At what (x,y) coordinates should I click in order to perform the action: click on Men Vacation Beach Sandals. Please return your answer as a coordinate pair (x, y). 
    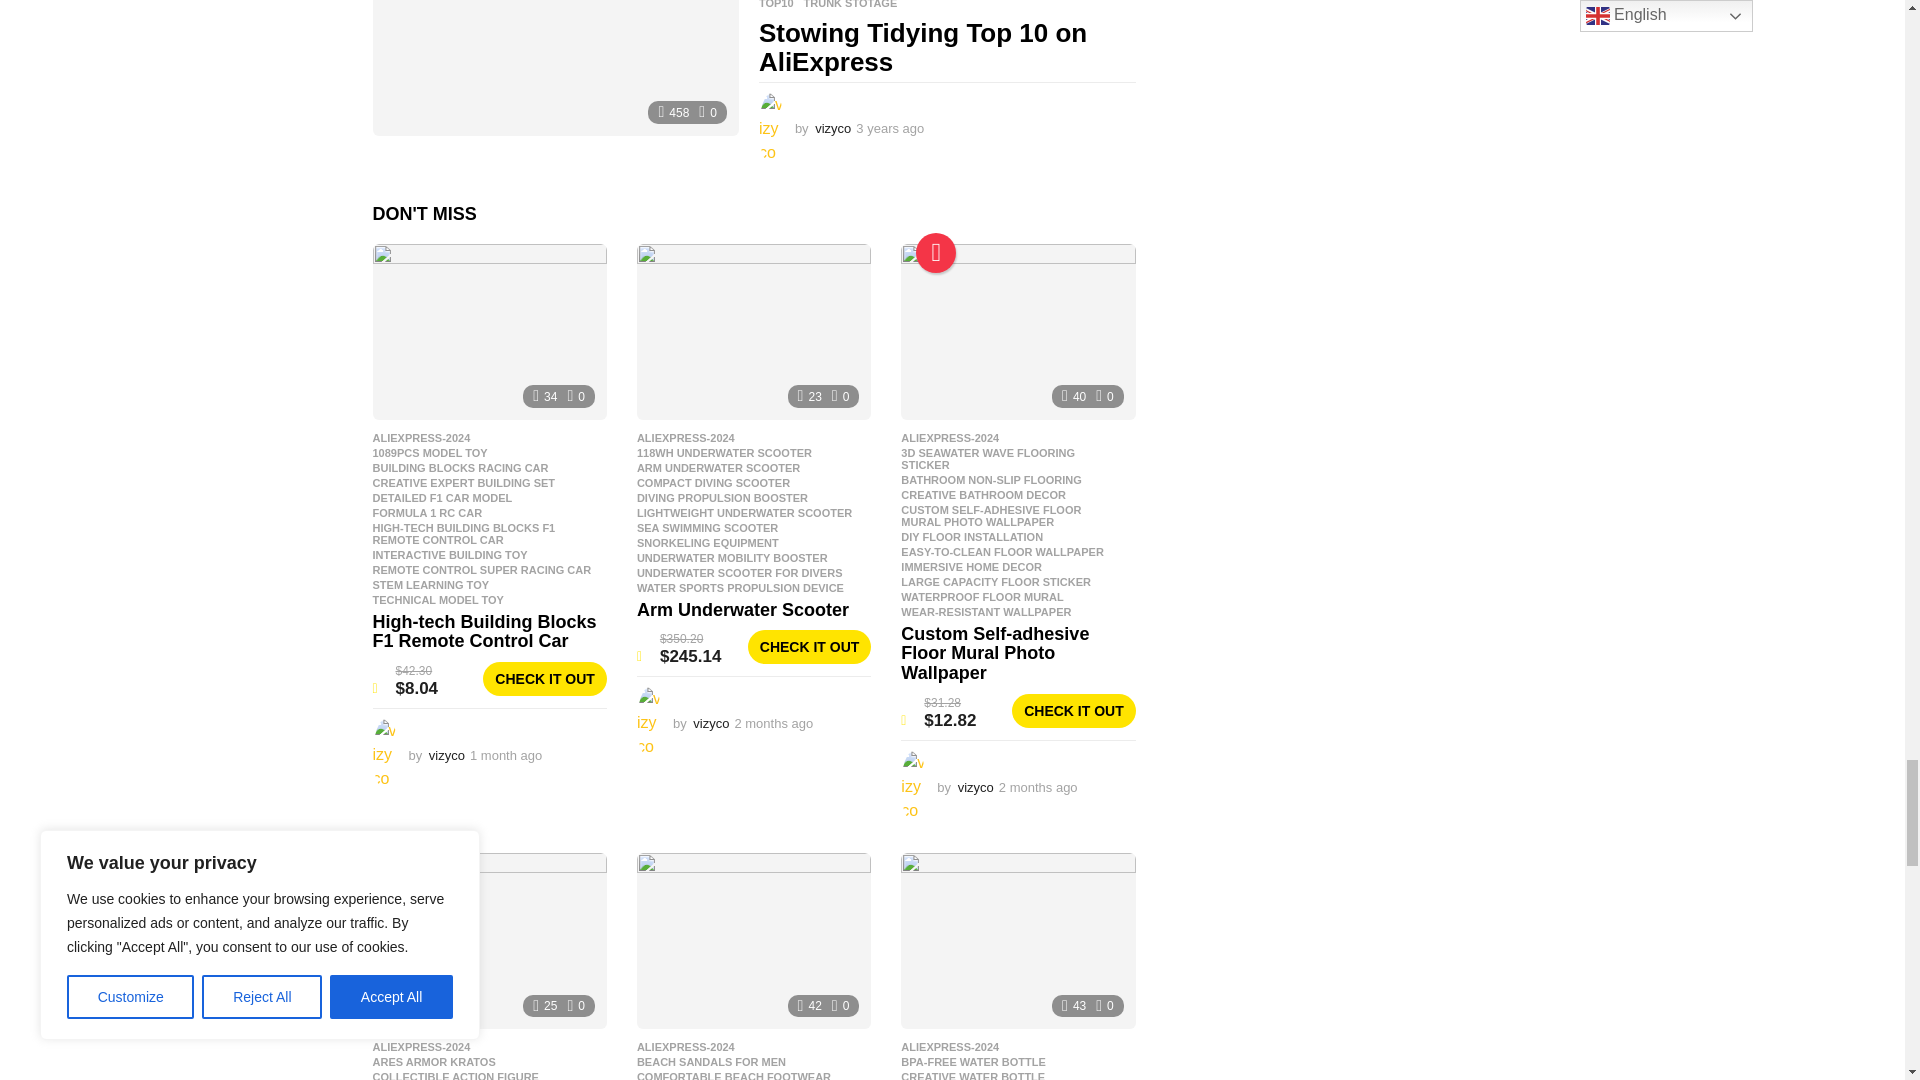
    Looking at the image, I should click on (754, 941).